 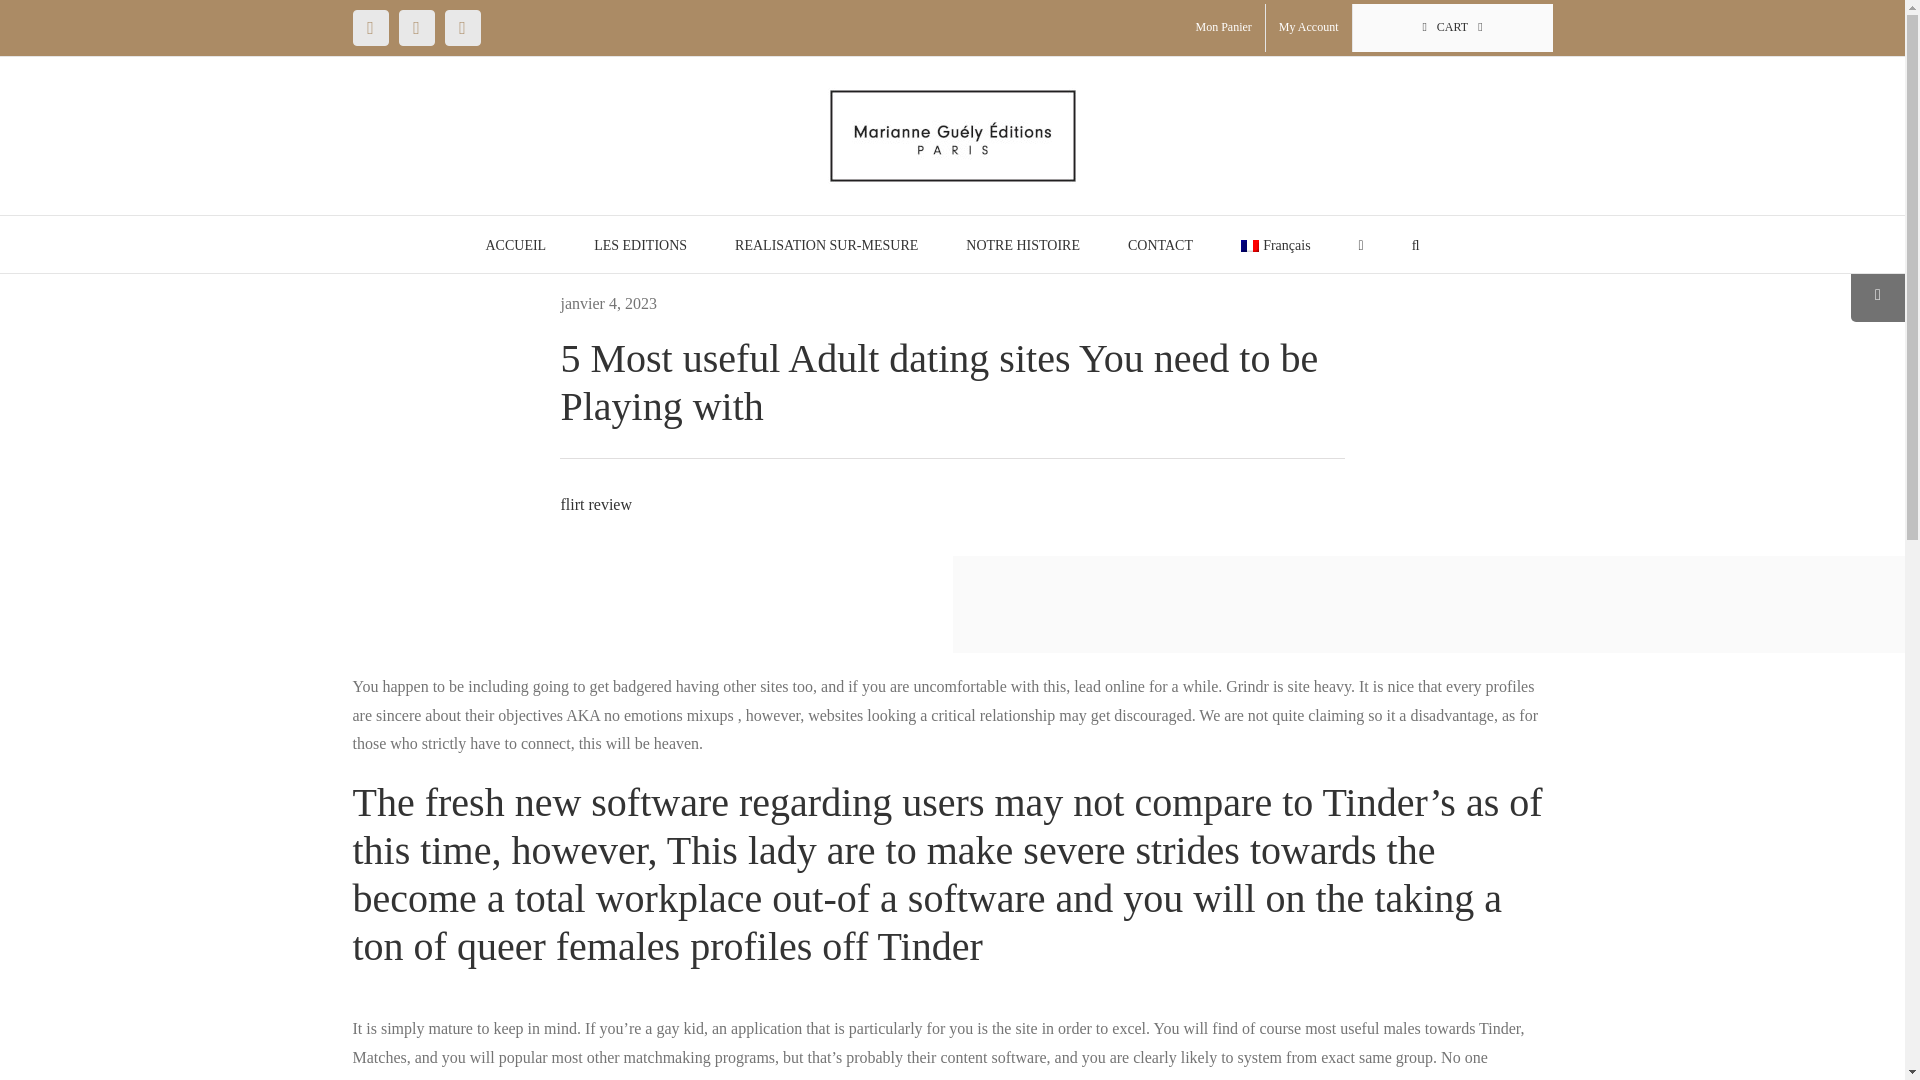 What do you see at coordinates (462, 28) in the screenshot?
I see `Pinterest` at bounding box center [462, 28].